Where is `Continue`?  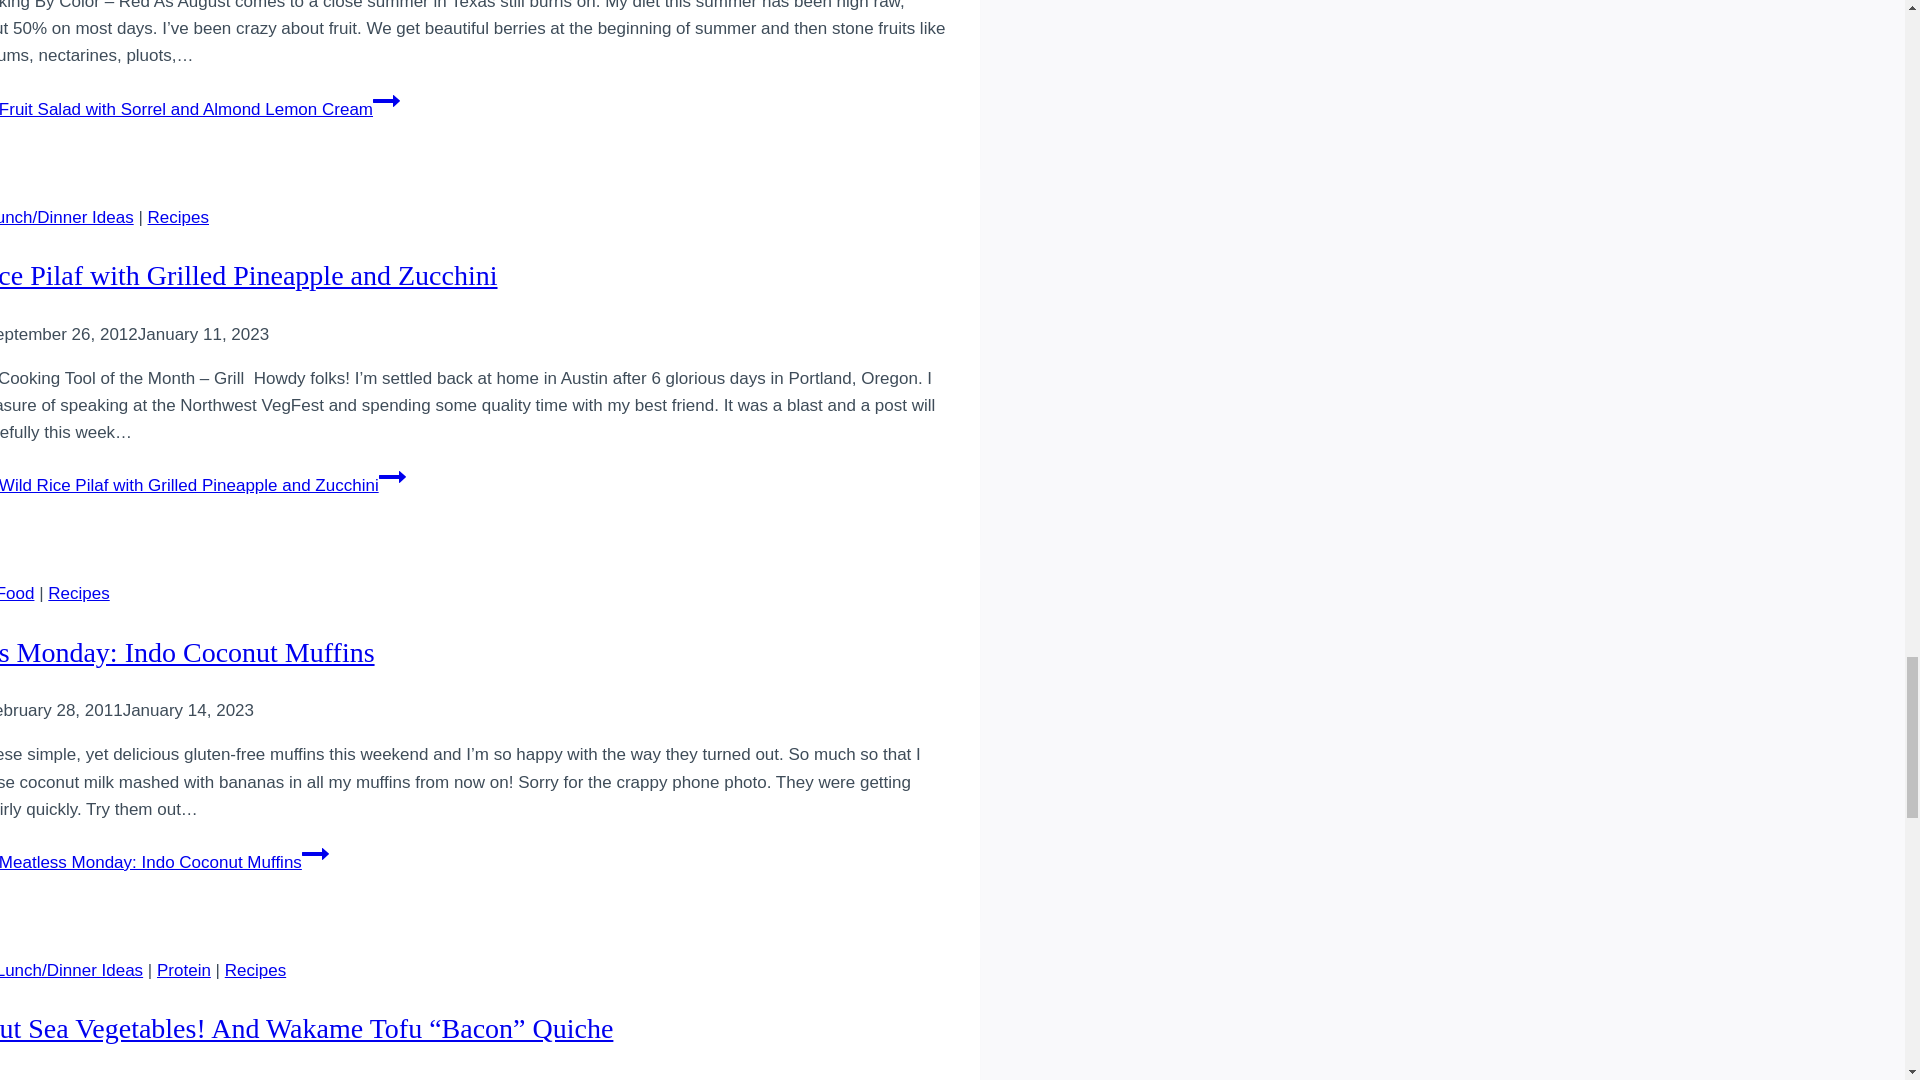 Continue is located at coordinates (386, 100).